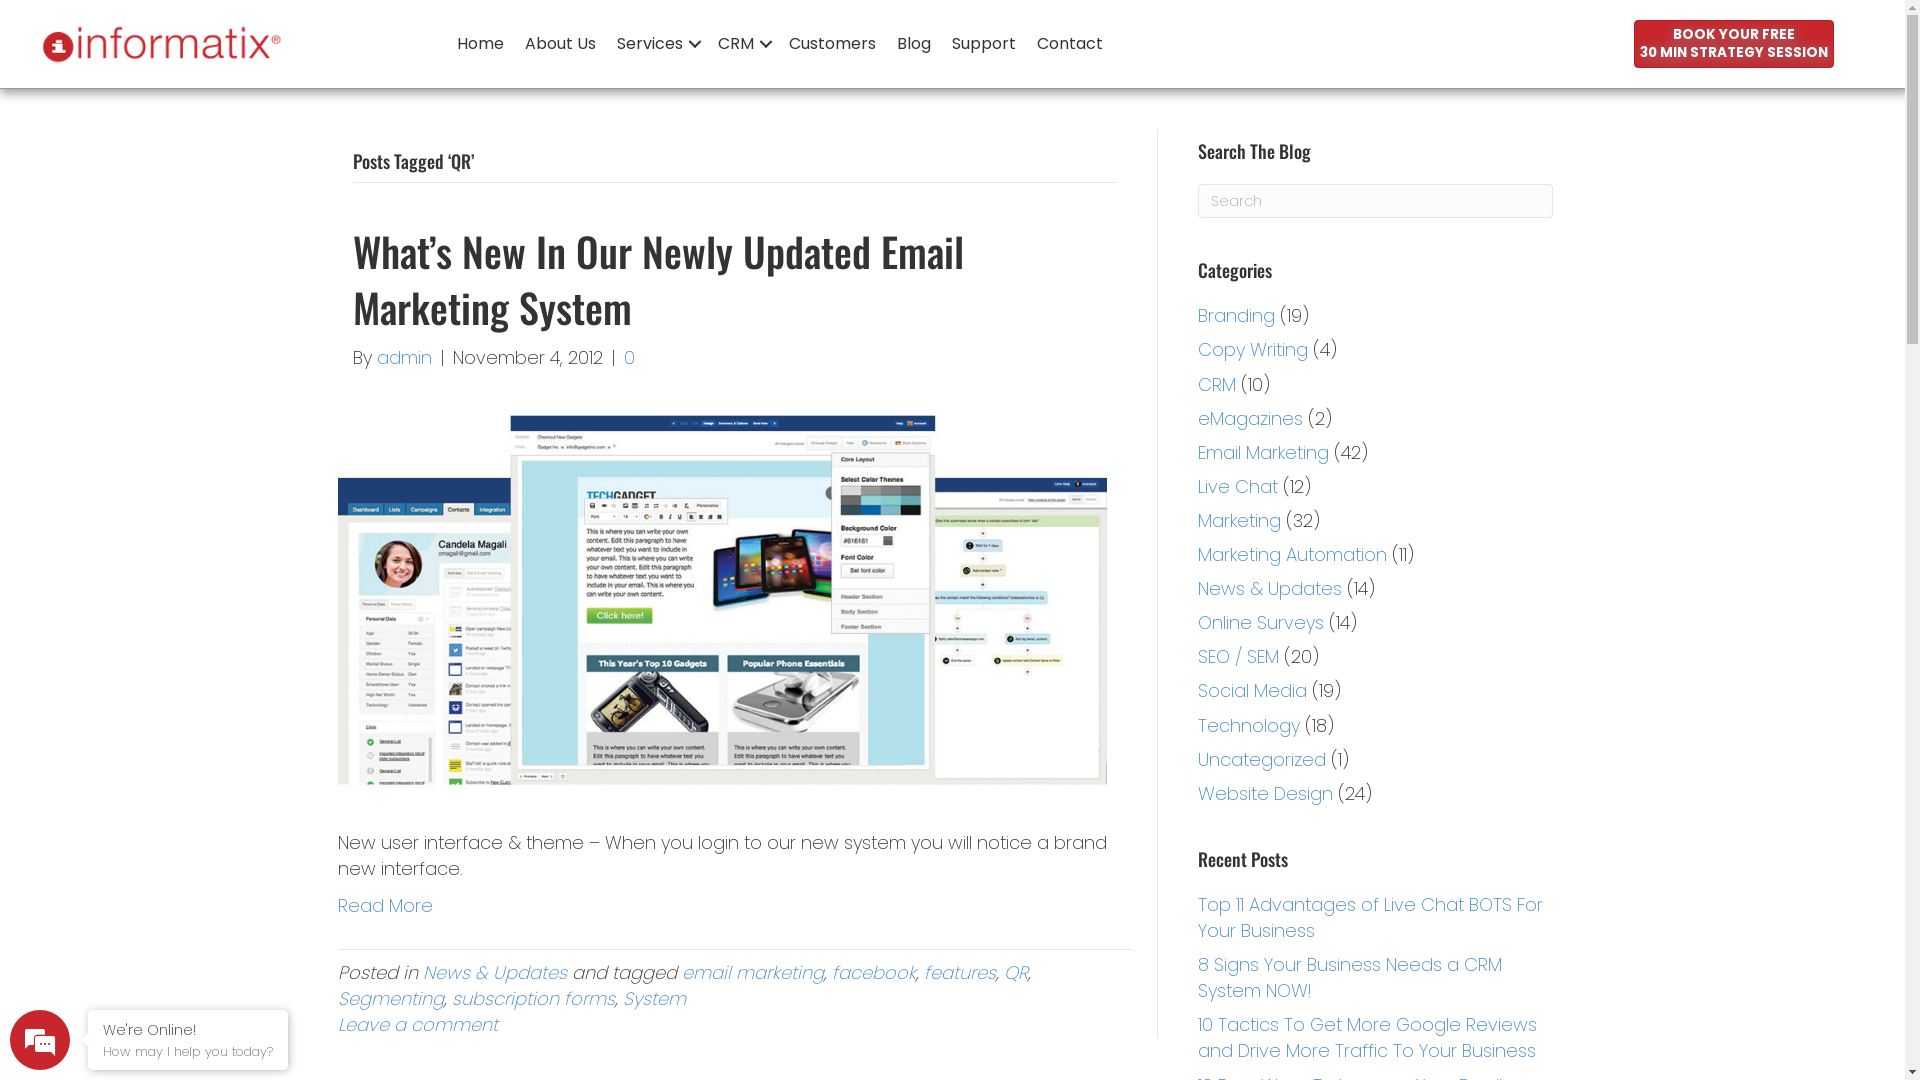  Describe the element at coordinates (832, 44) in the screenshot. I see `Customers` at that location.